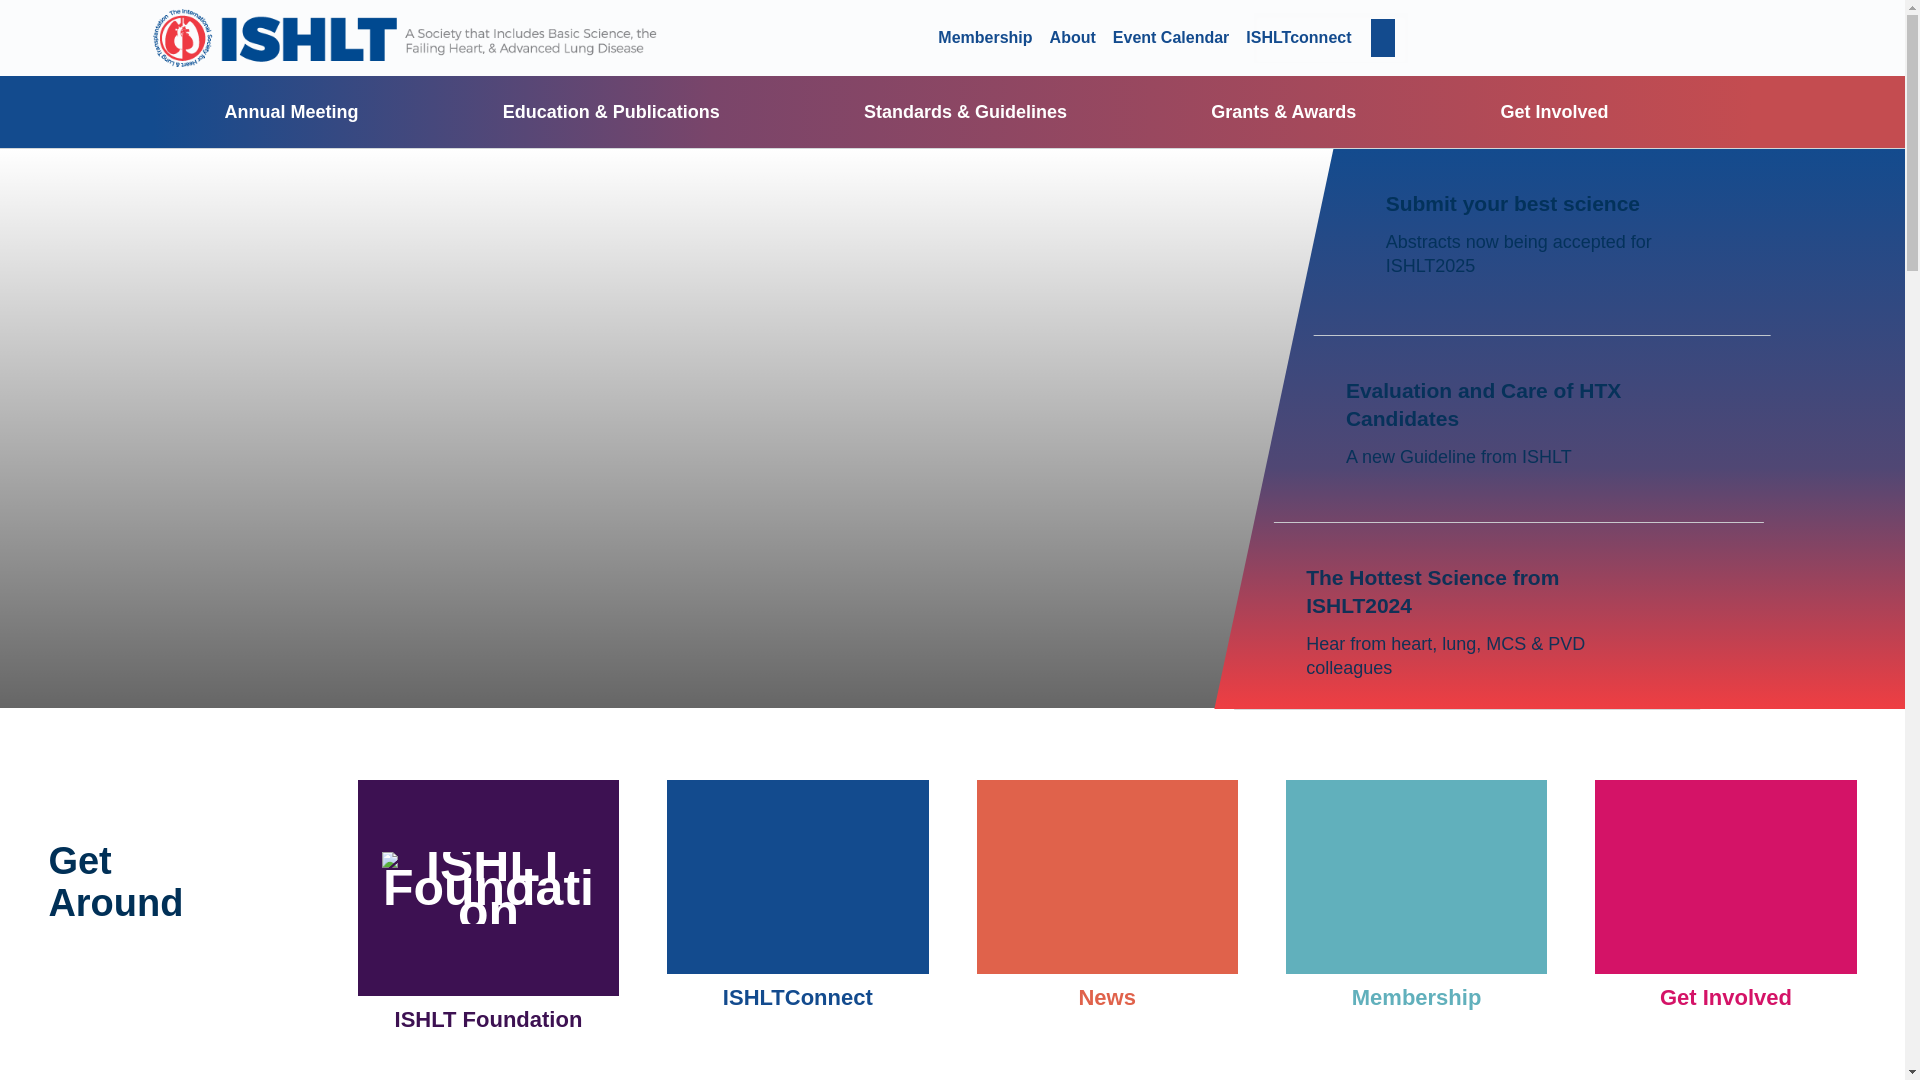 The width and height of the screenshot is (1920, 1080). I want to click on About, so click(1073, 38).